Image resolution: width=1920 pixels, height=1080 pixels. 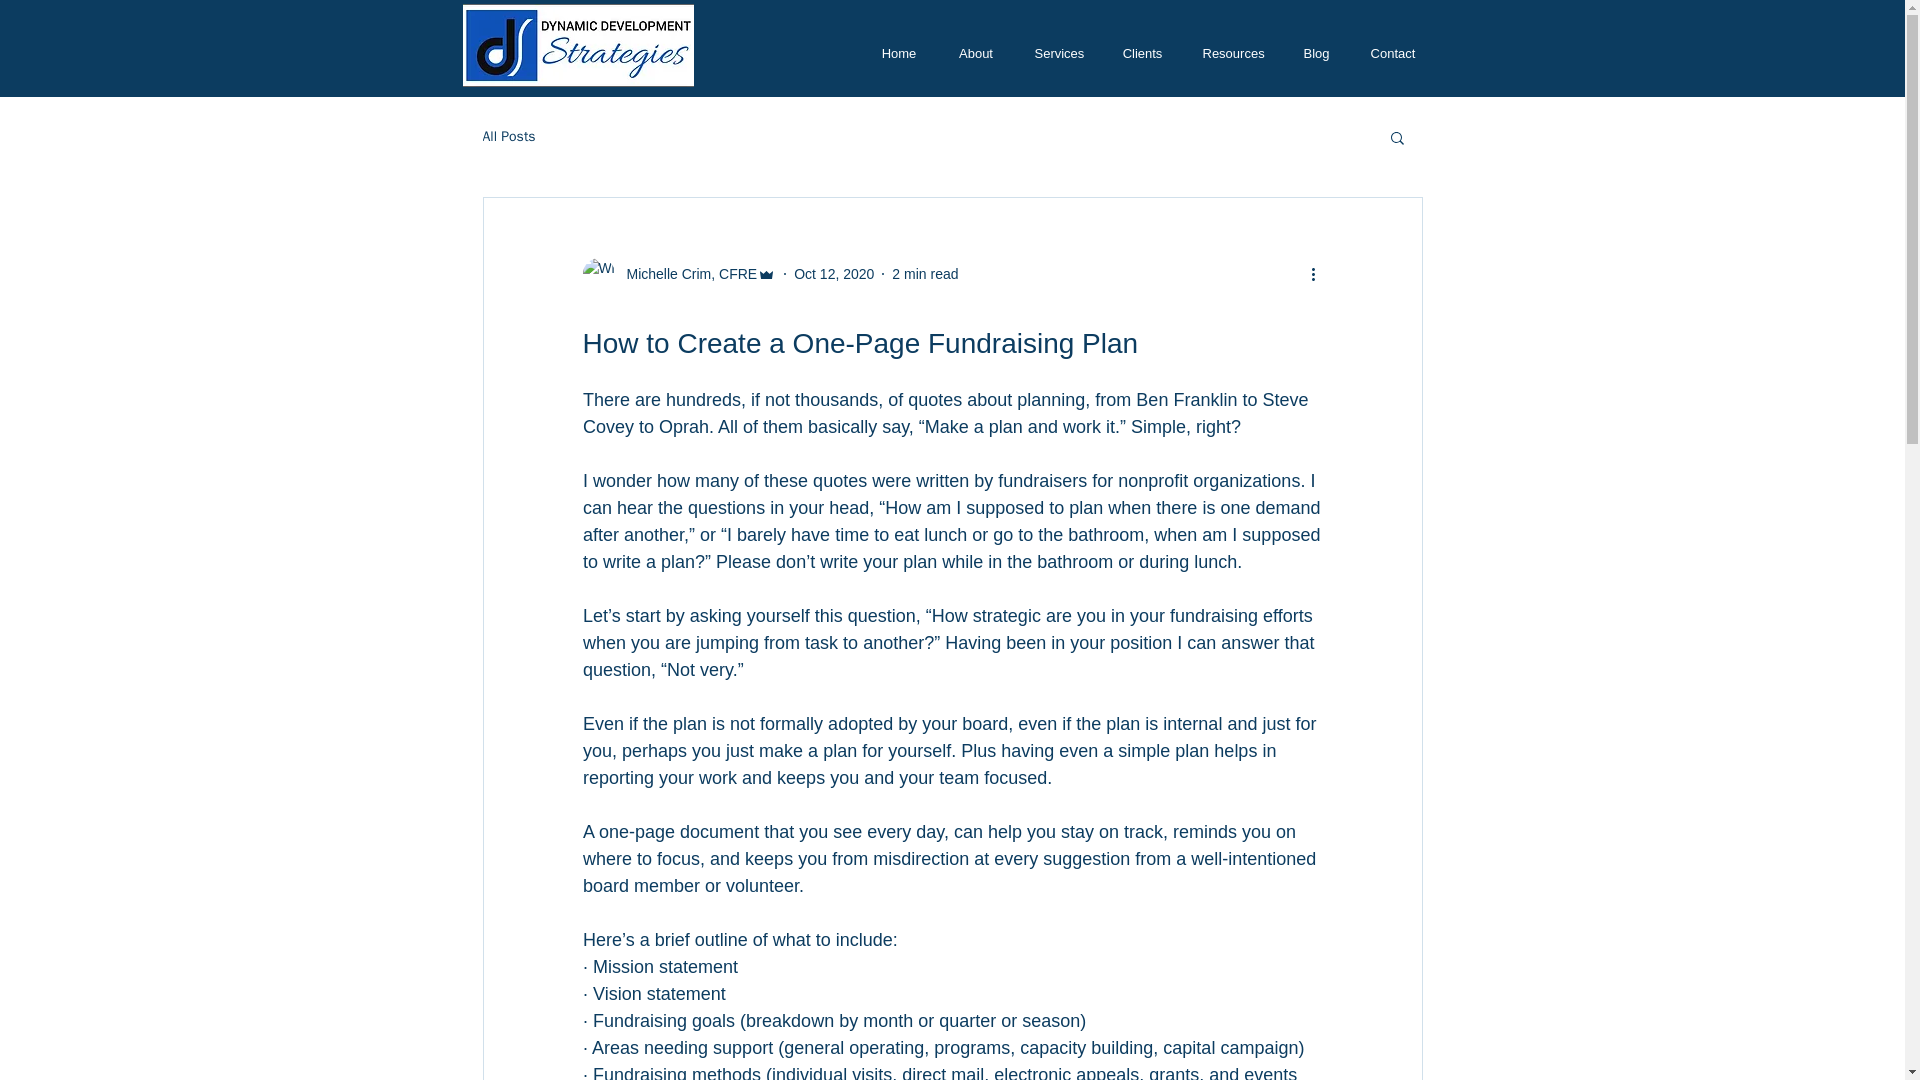 What do you see at coordinates (1142, 53) in the screenshot?
I see `Clients` at bounding box center [1142, 53].